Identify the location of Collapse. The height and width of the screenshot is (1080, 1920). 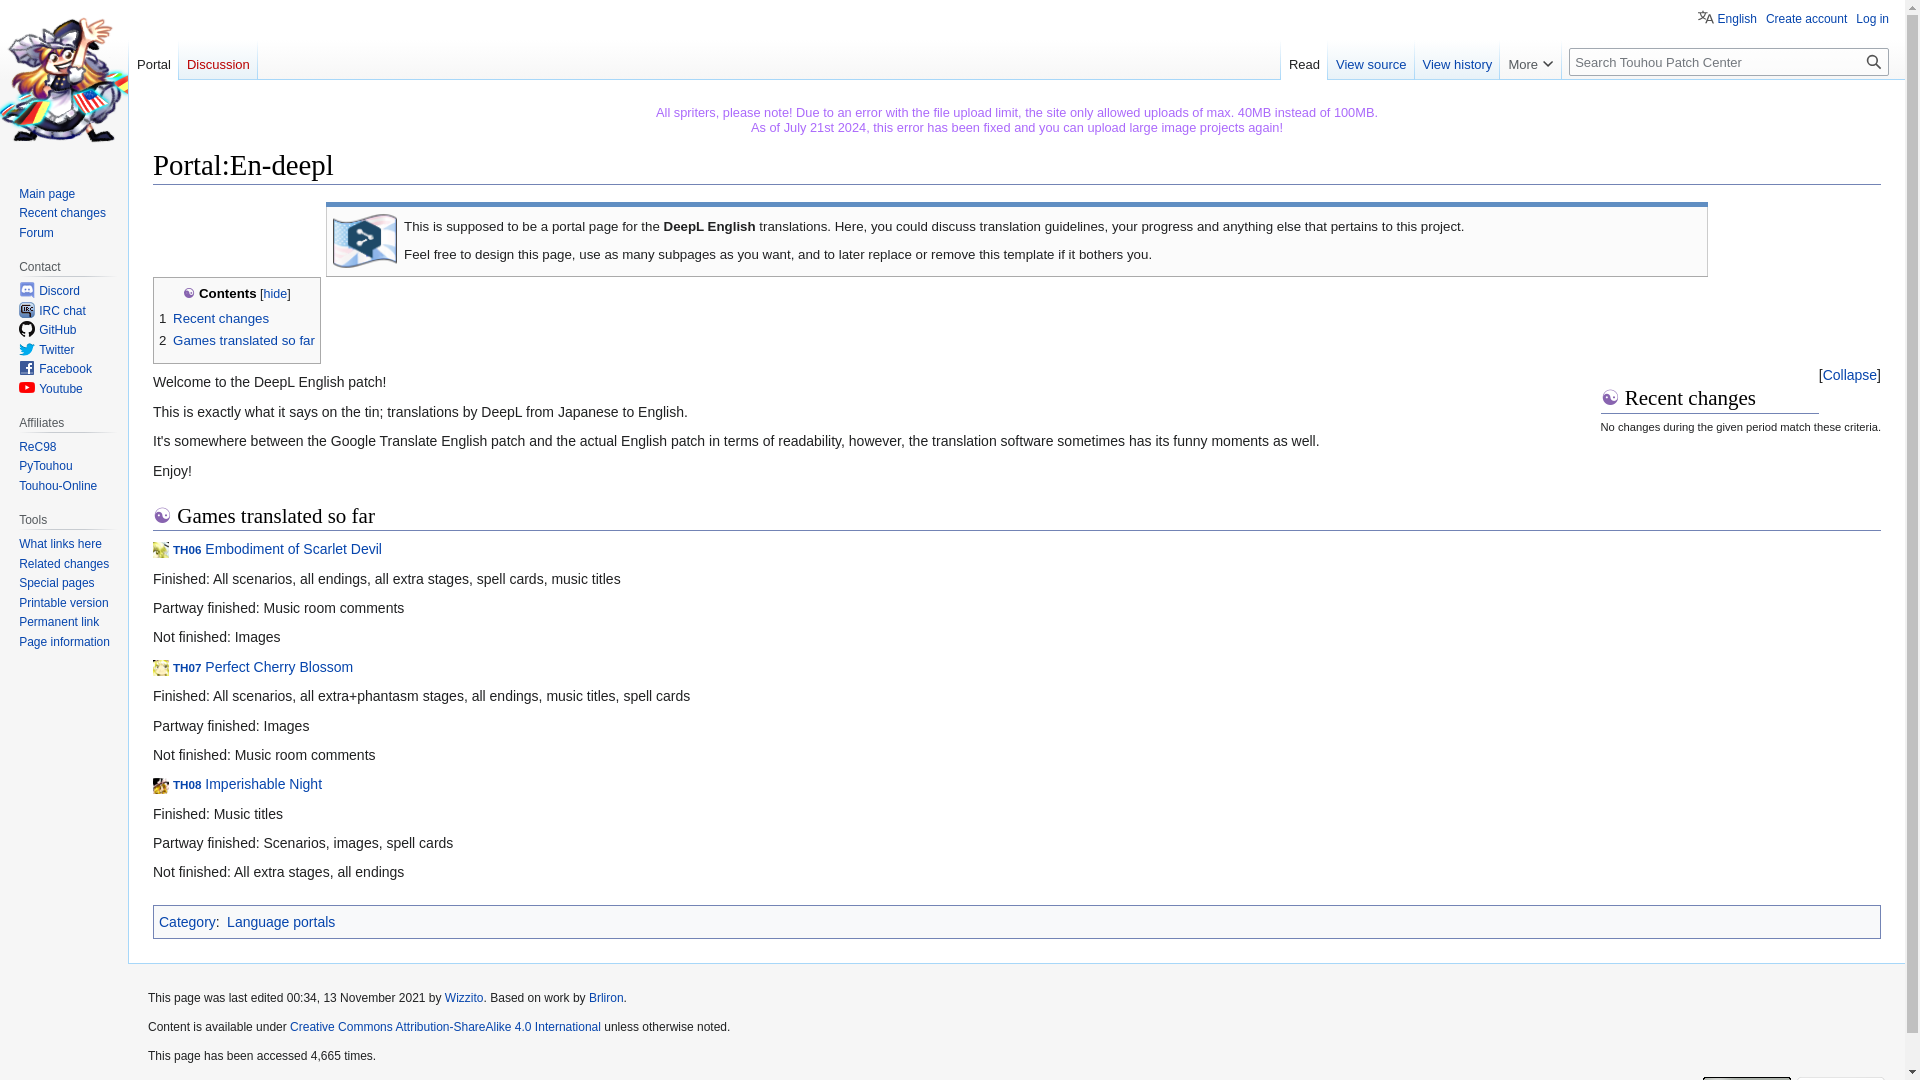
(1850, 375).